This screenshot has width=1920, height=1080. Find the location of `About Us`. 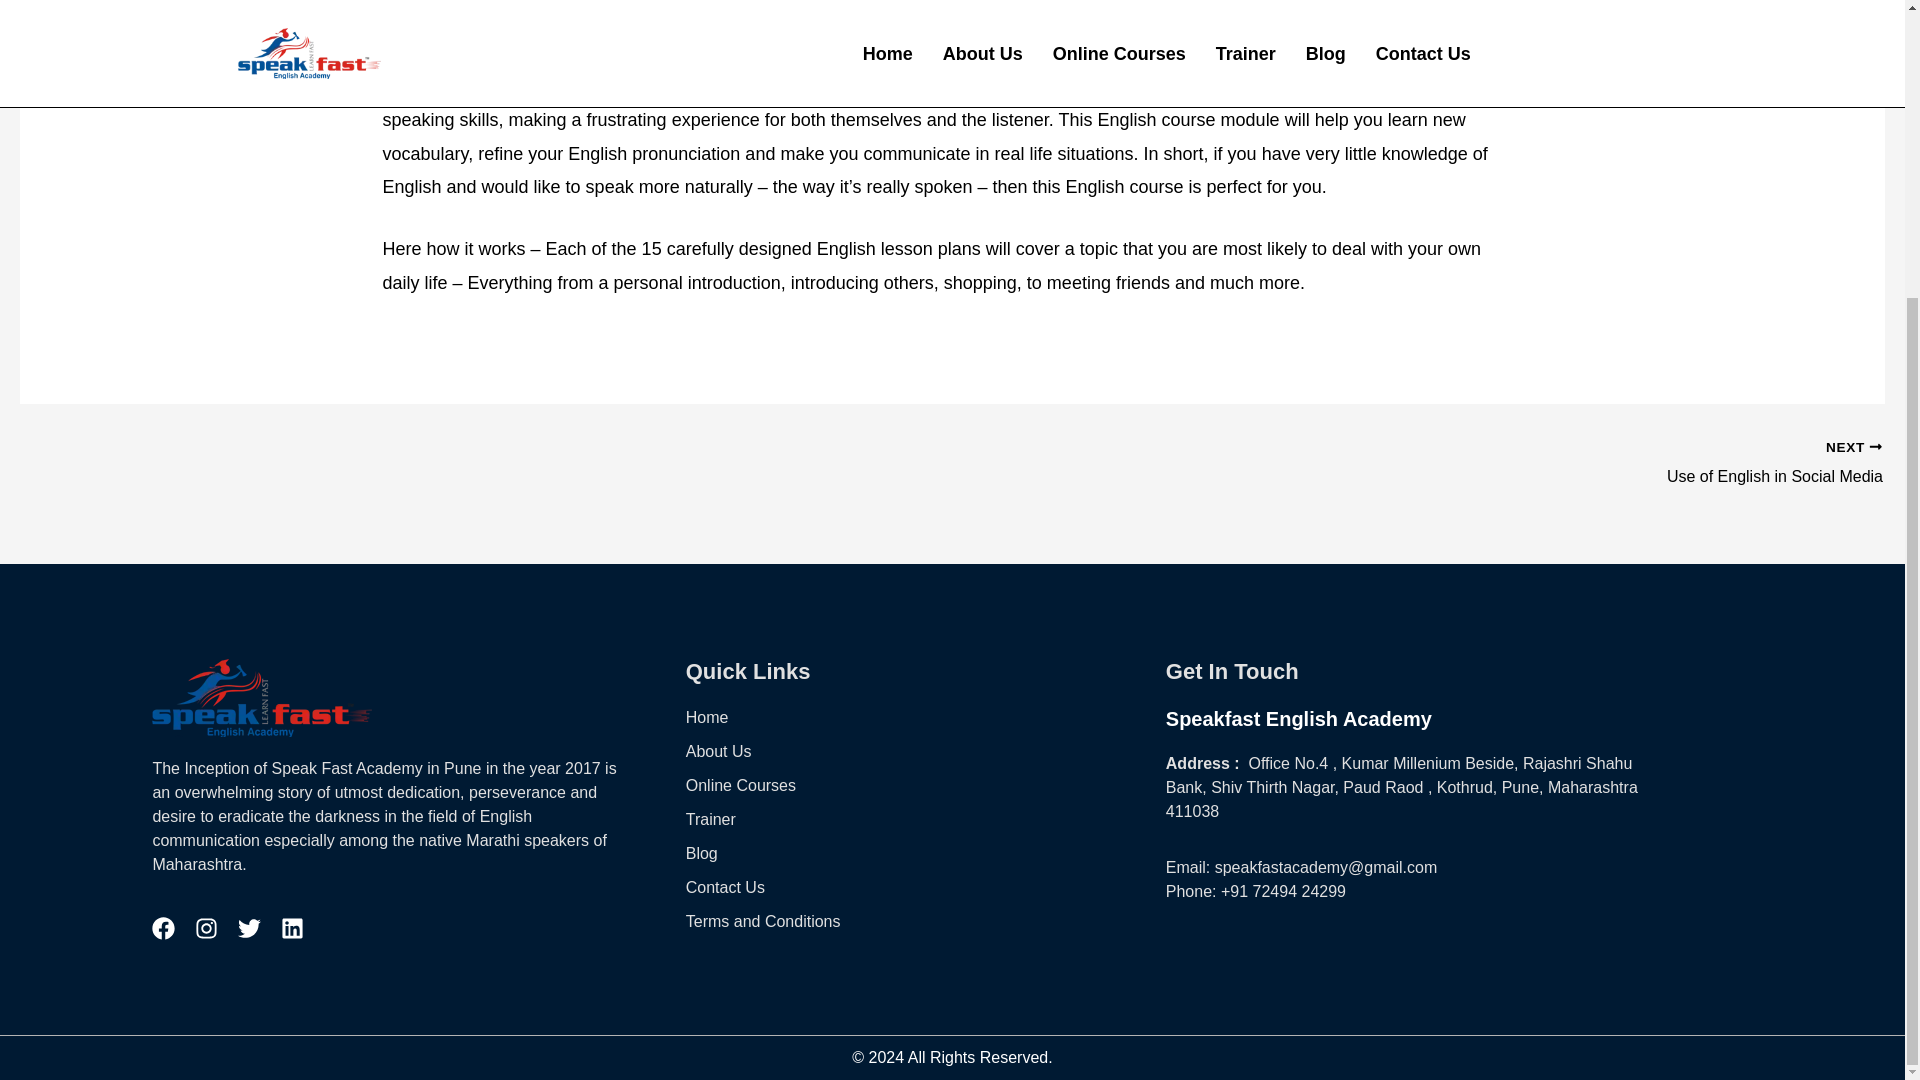

About Us is located at coordinates (925, 751).